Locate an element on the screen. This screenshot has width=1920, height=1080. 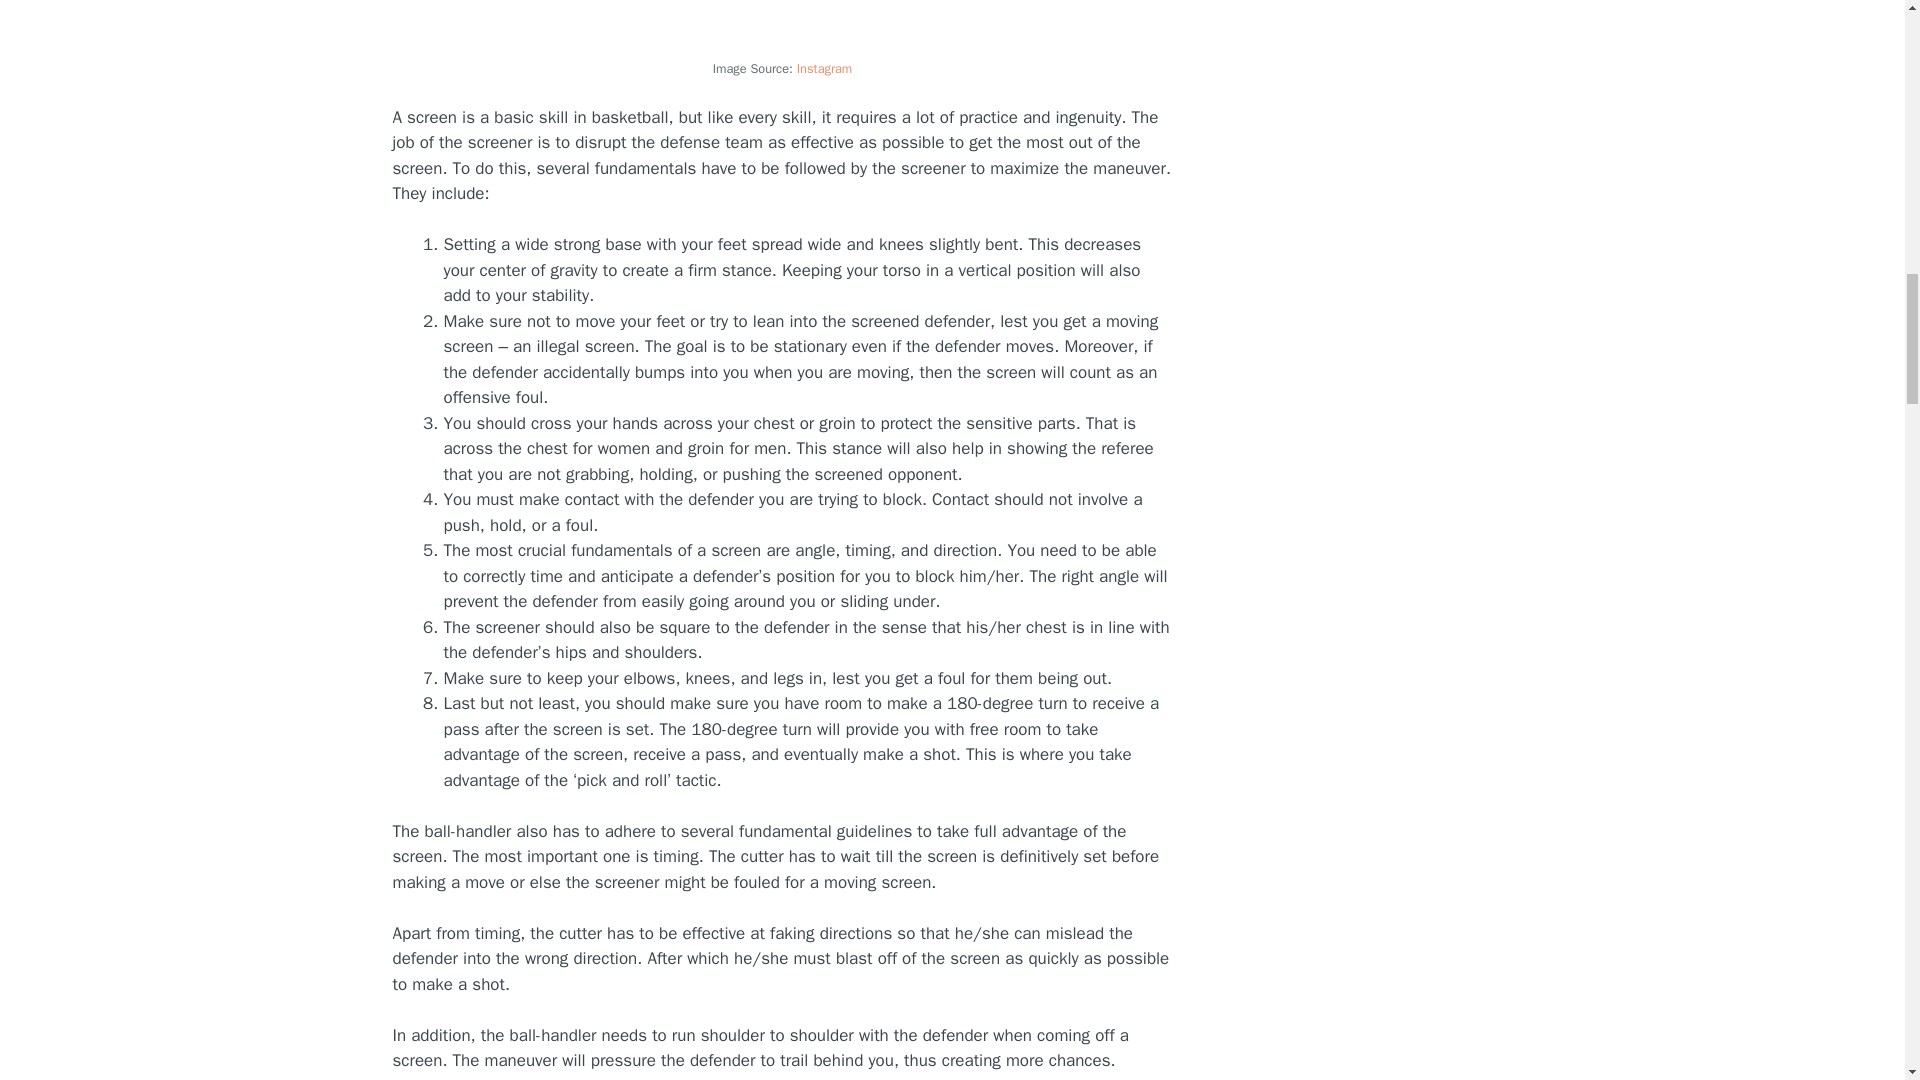
Instagram is located at coordinates (824, 68).